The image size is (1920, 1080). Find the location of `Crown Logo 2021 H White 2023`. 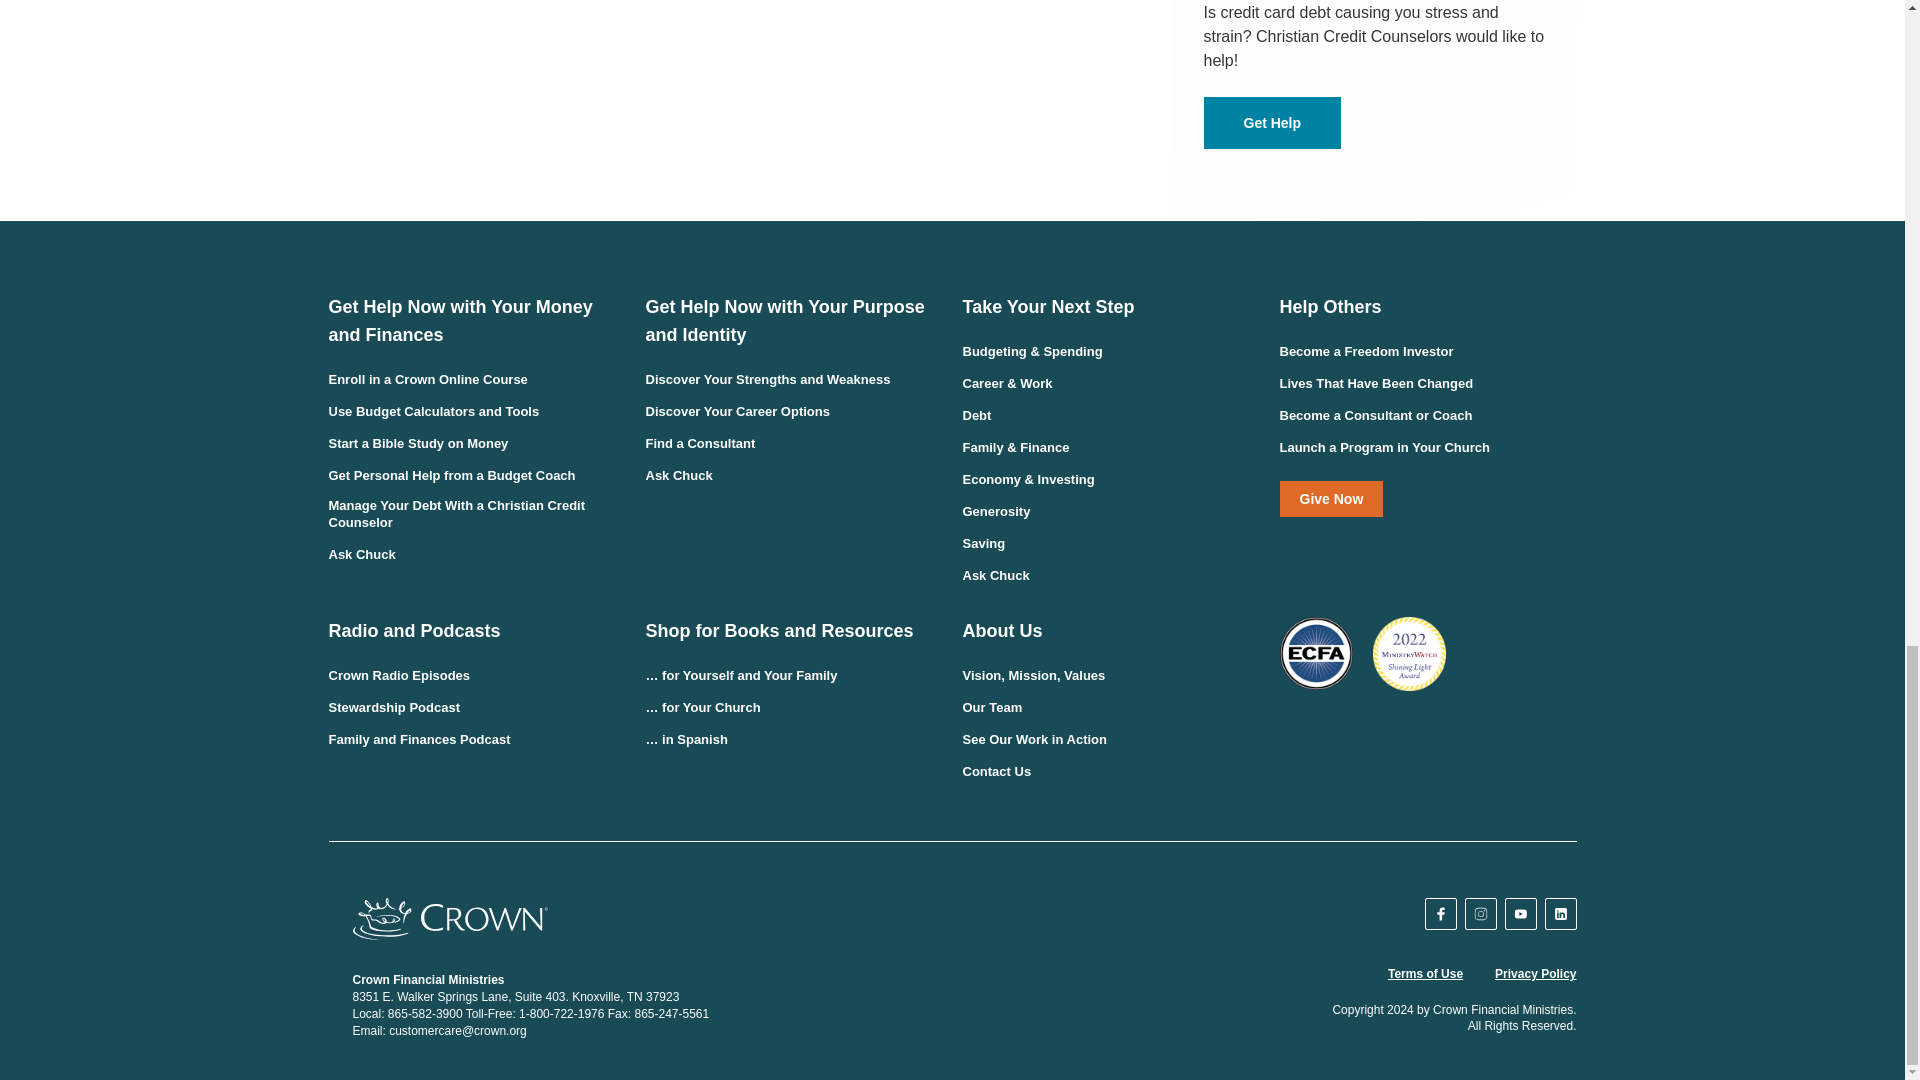

Crown Logo 2021 H White 2023 is located at coordinates (449, 918).